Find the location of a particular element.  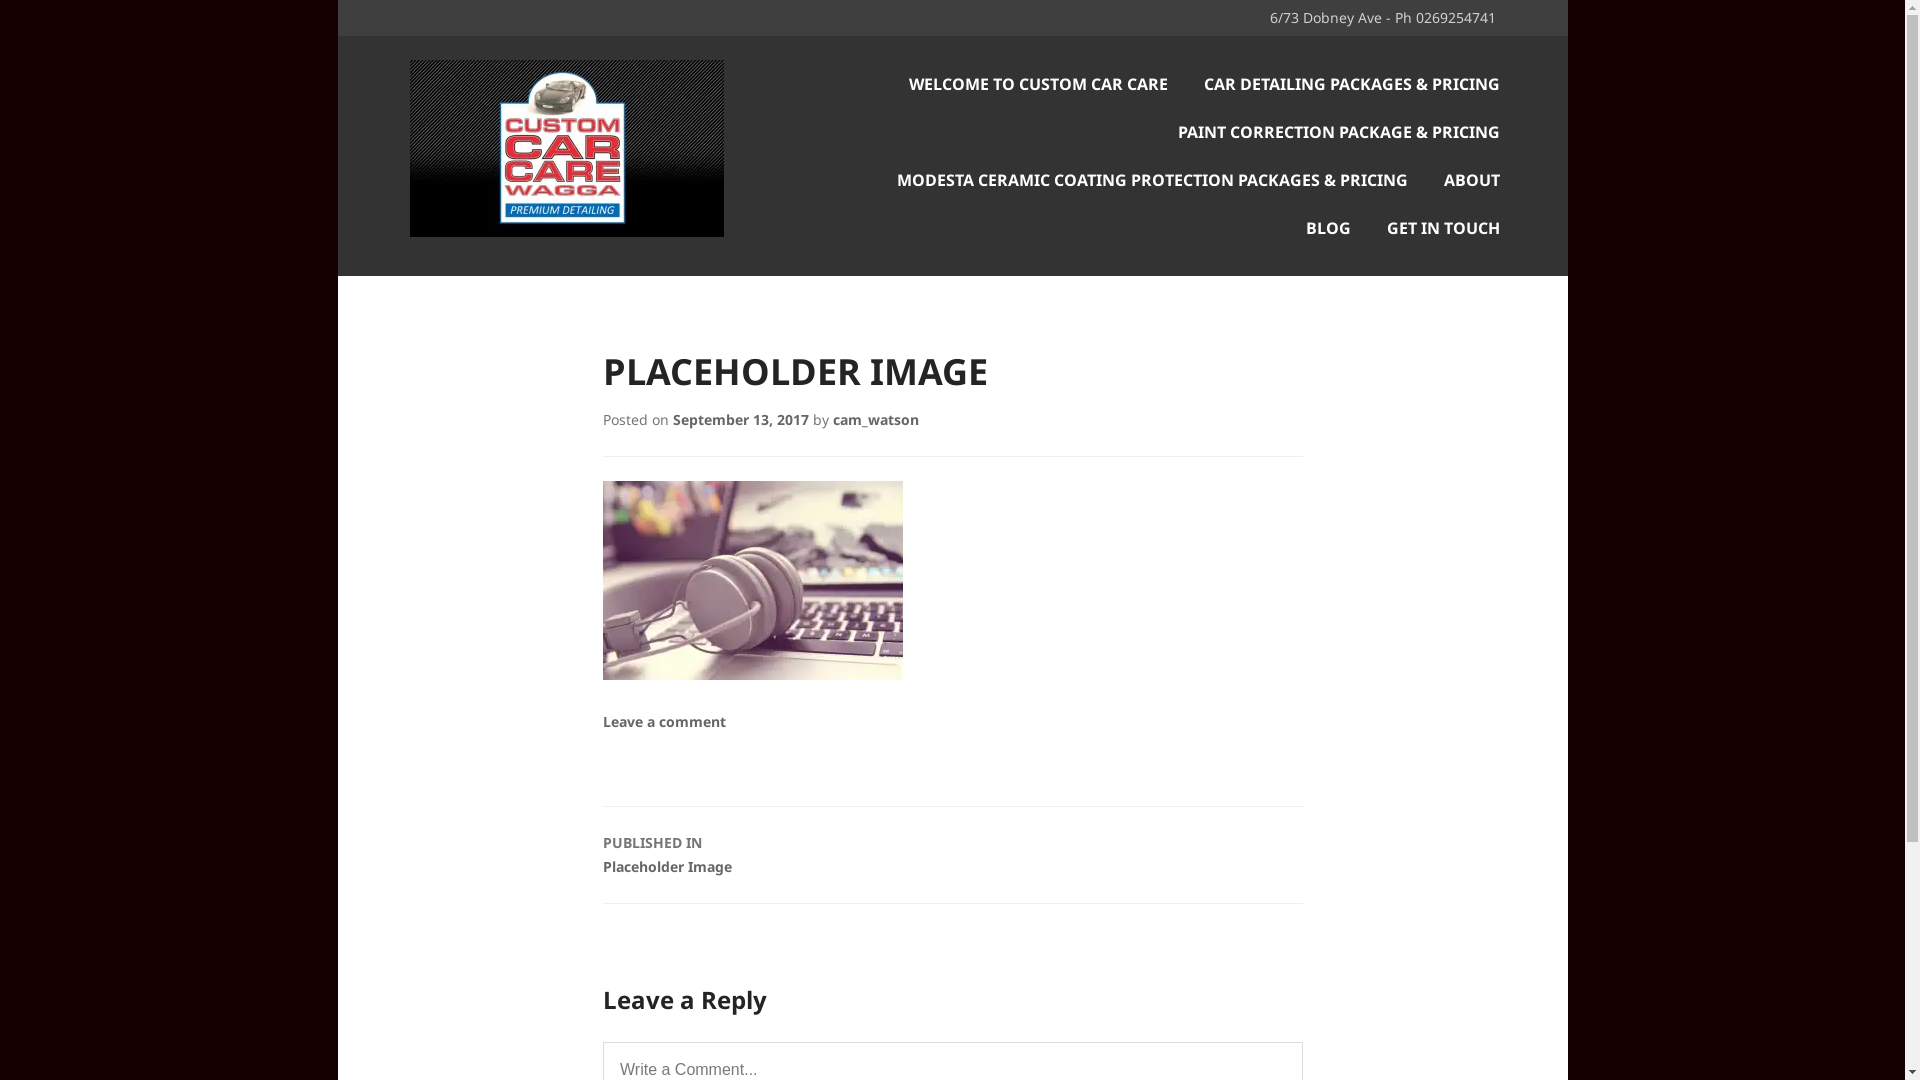

BLOG is located at coordinates (1328, 228).